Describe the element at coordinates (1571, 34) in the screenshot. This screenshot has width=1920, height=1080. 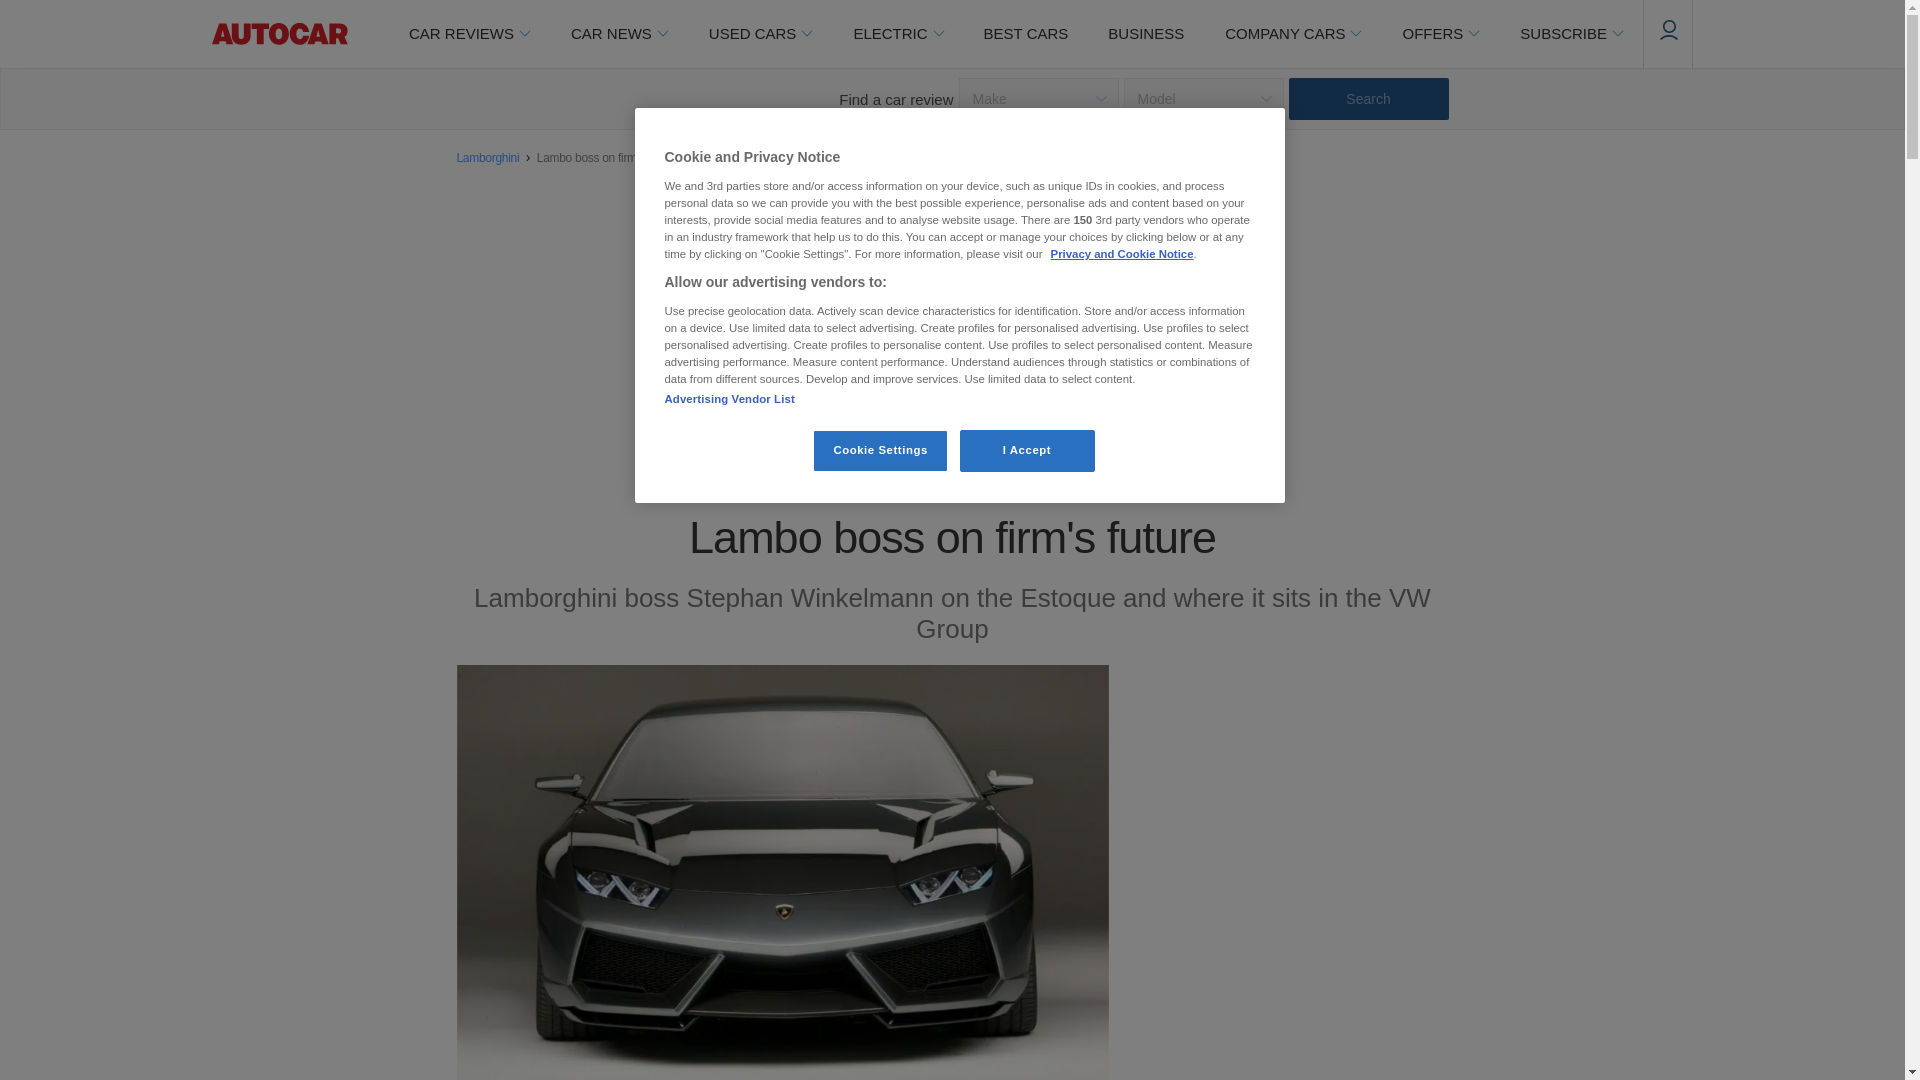
I see `SUBSCRIBE` at that location.